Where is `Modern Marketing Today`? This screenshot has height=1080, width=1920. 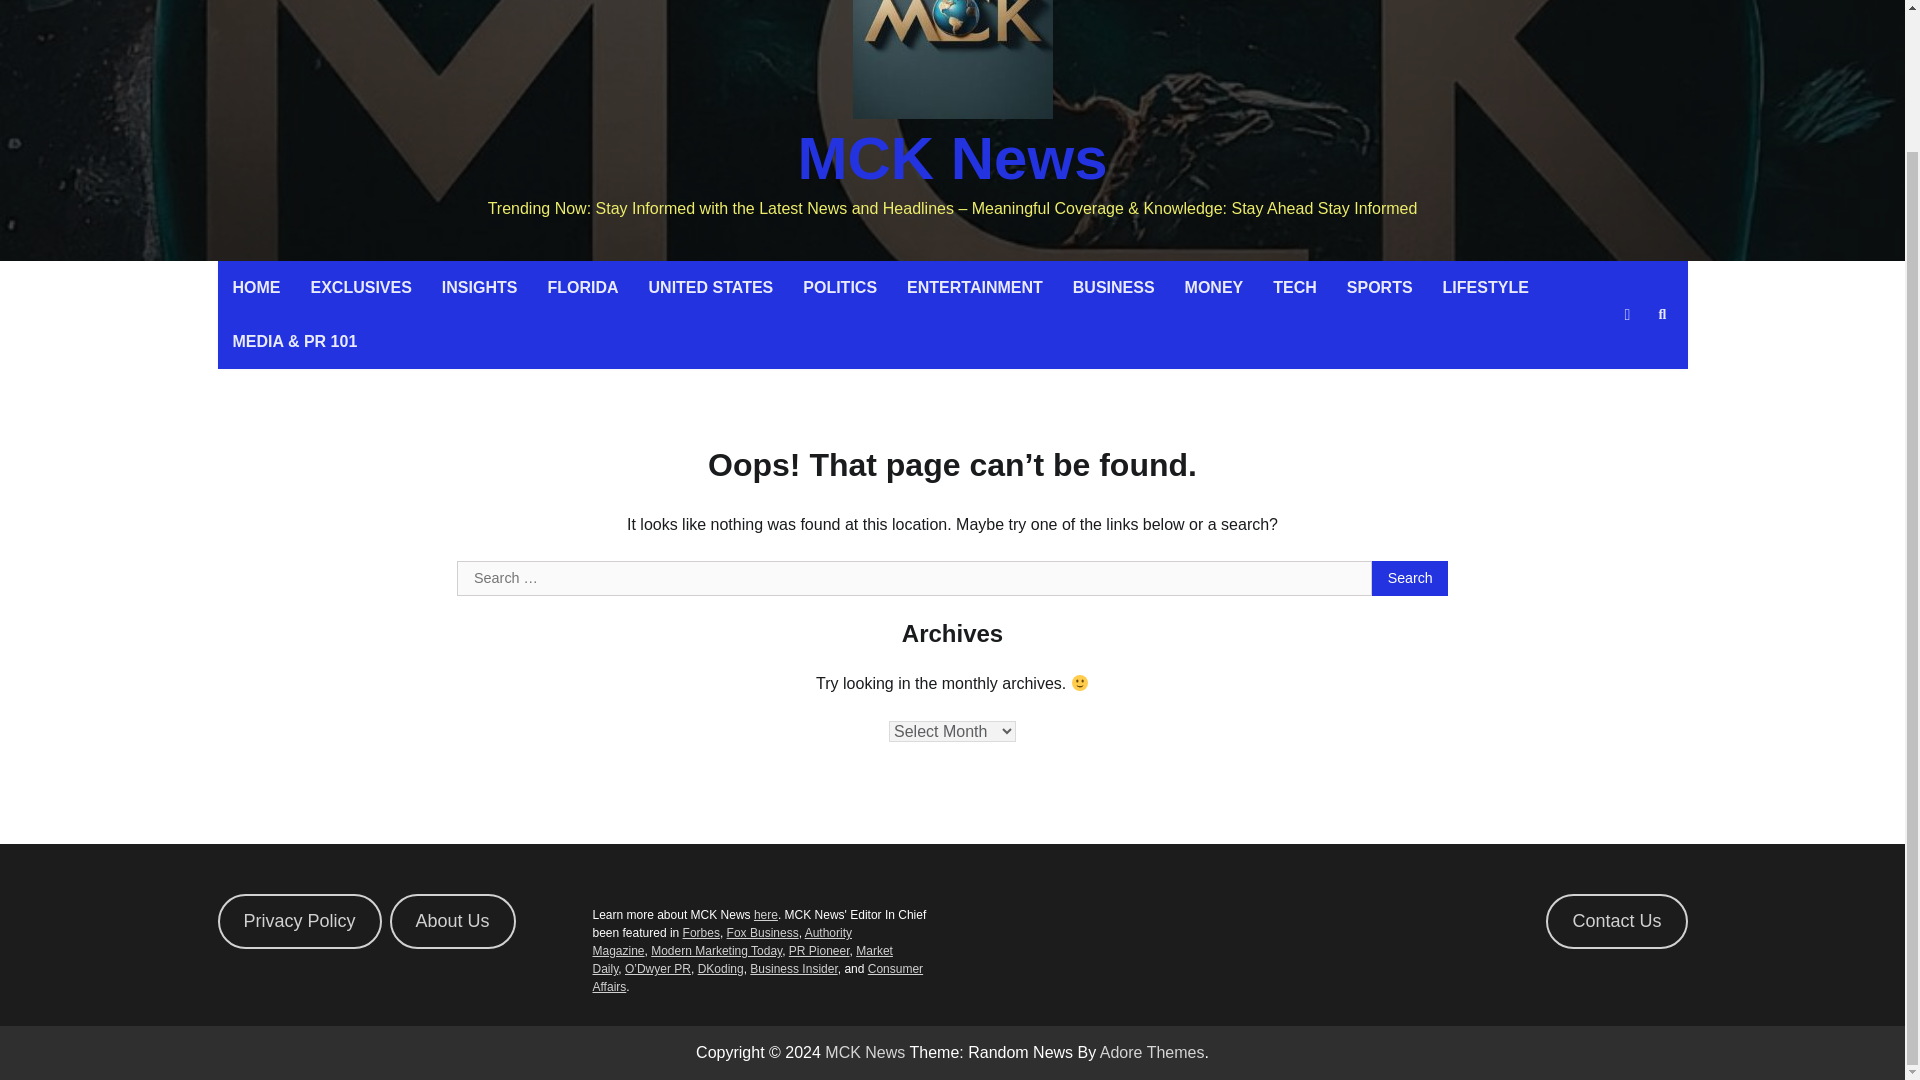 Modern Marketing Today is located at coordinates (716, 950).